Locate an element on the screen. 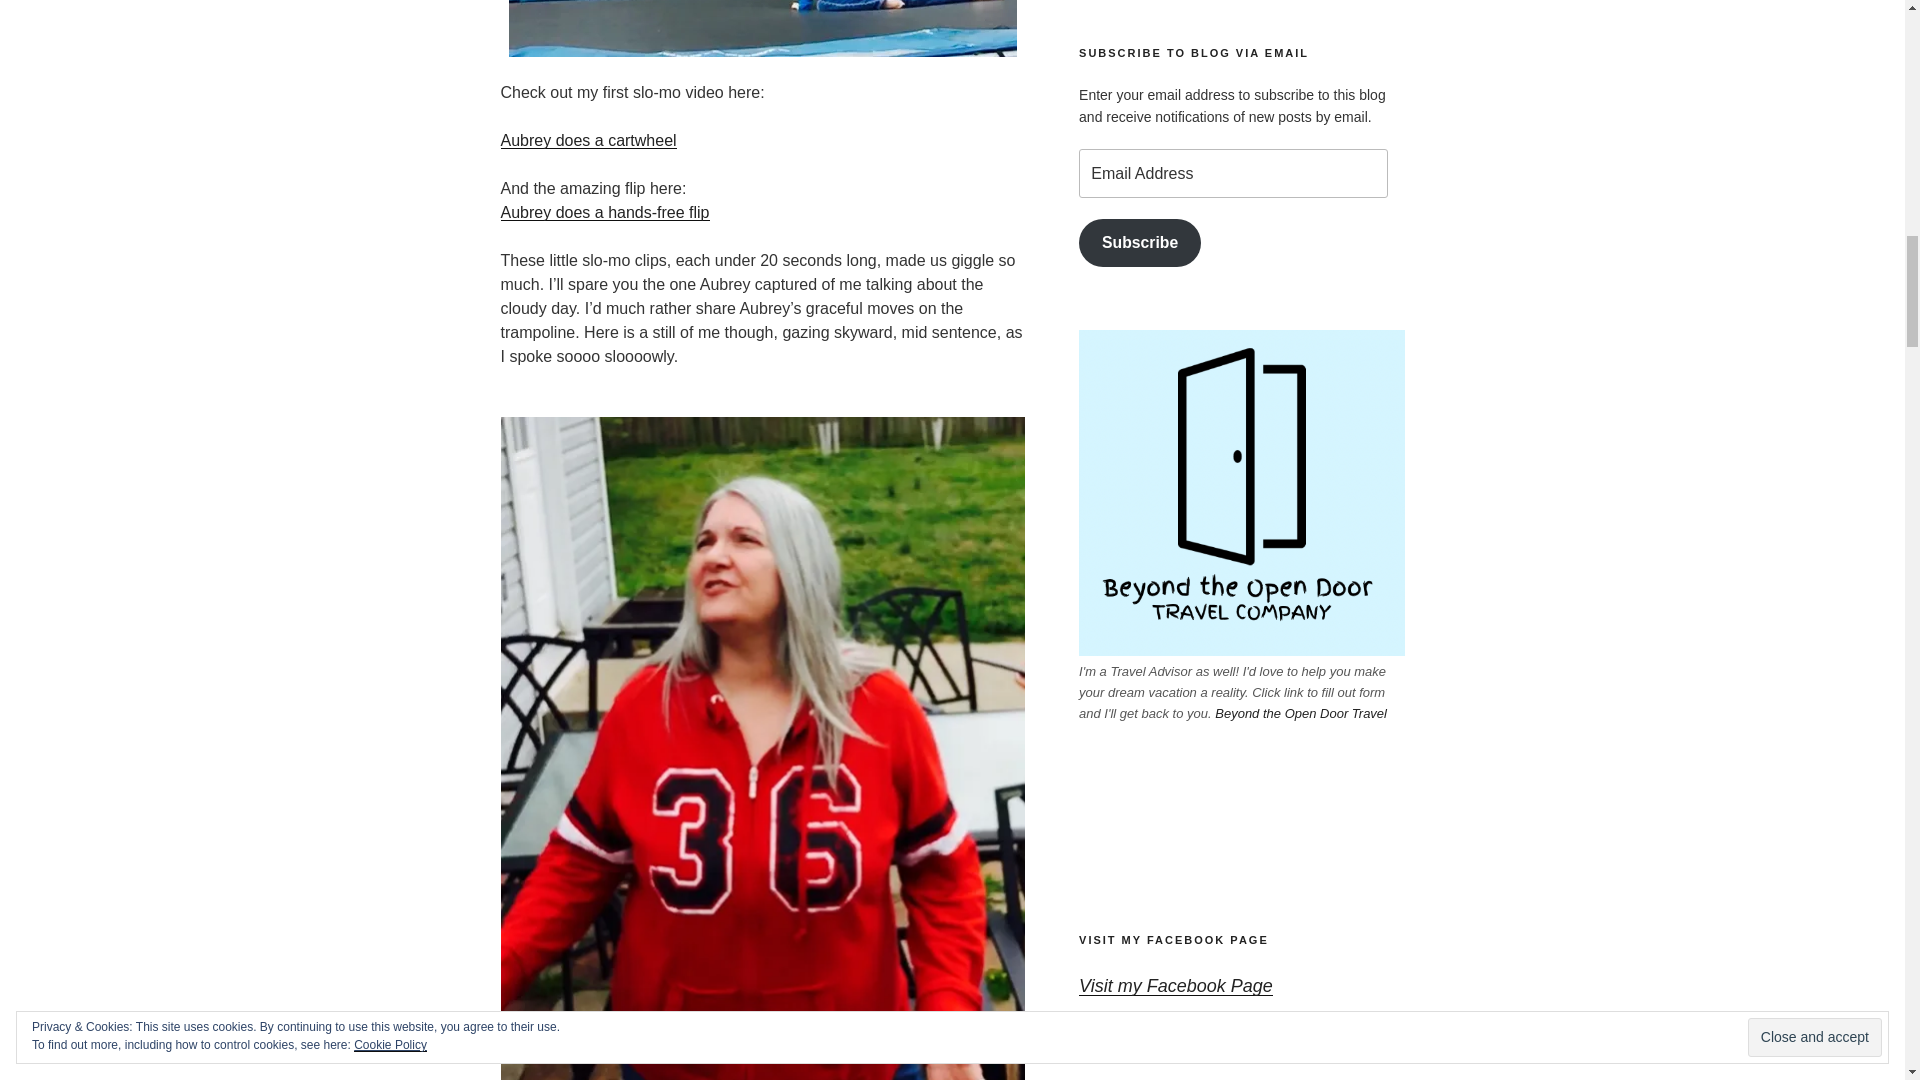 This screenshot has width=1920, height=1080. Beyond the Open Door Travel is located at coordinates (1300, 714).